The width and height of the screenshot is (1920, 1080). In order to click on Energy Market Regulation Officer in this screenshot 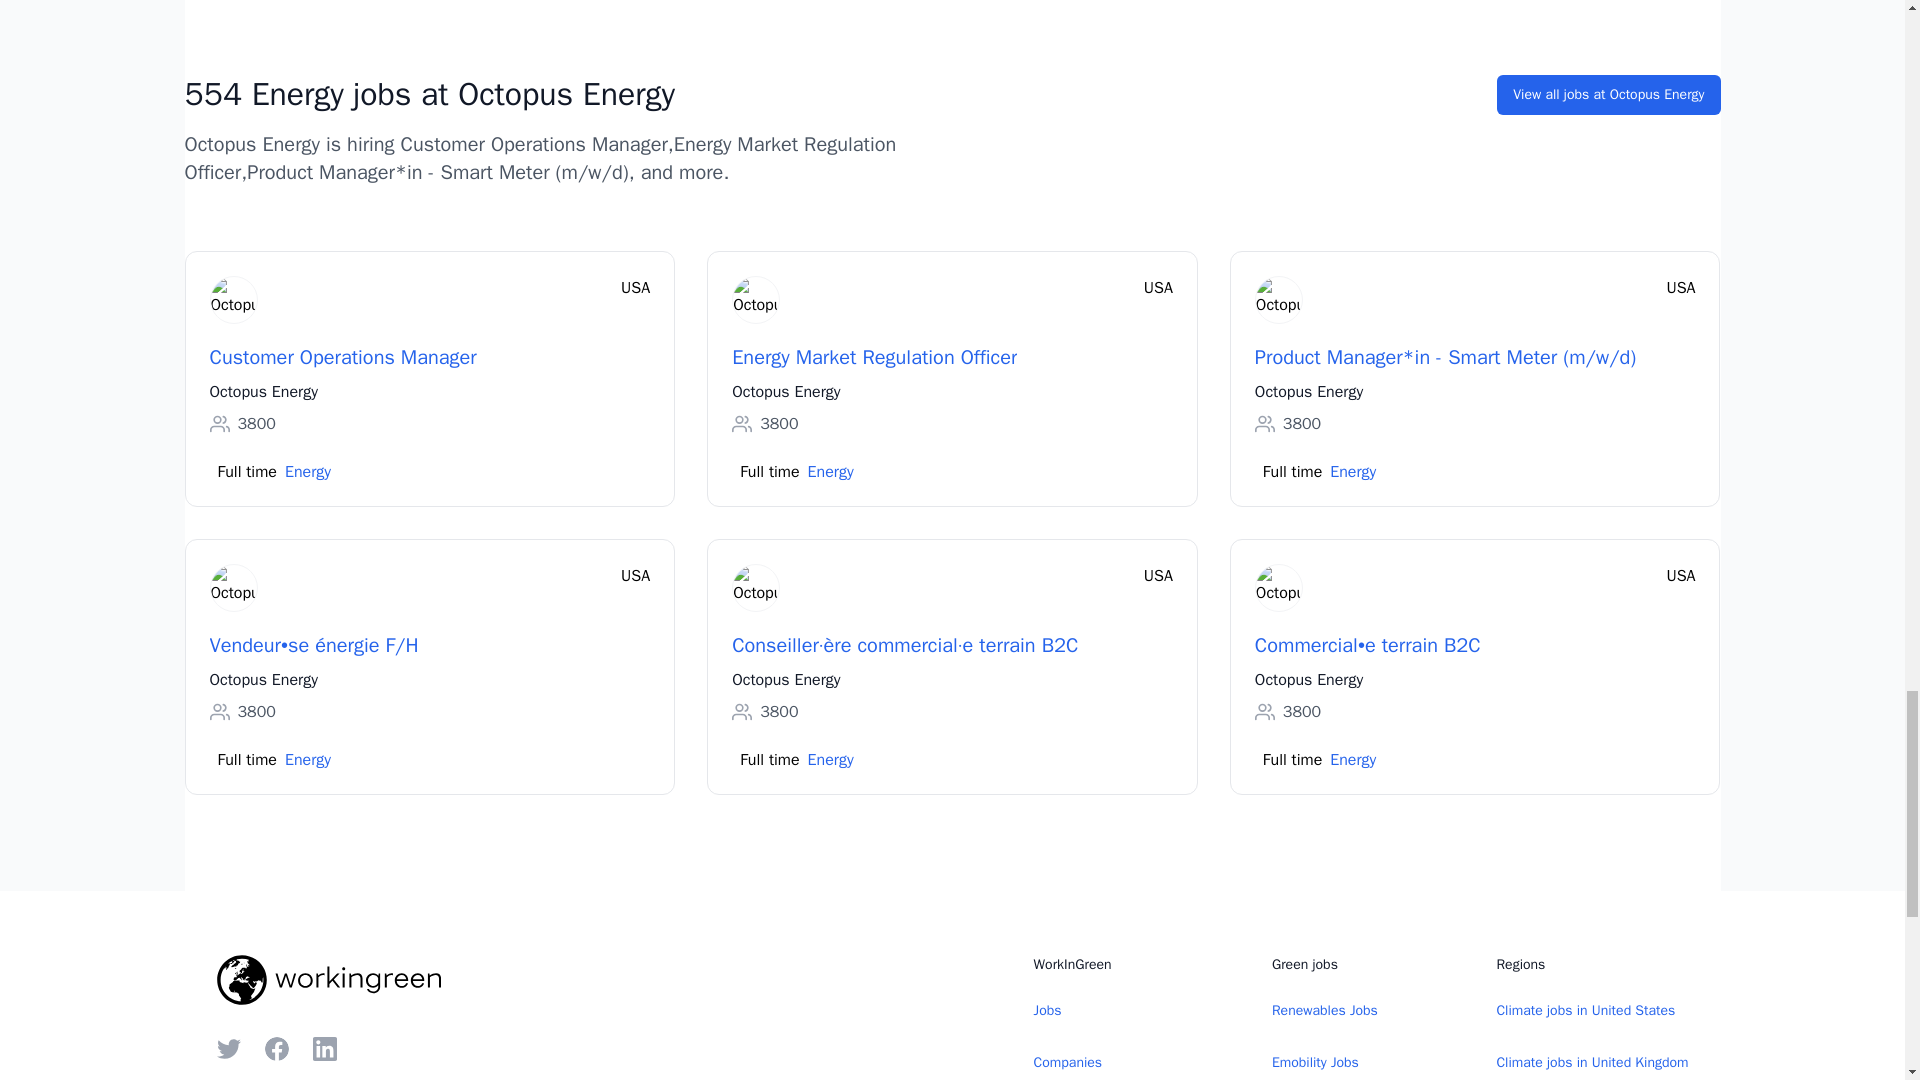, I will do `click(874, 358)`.